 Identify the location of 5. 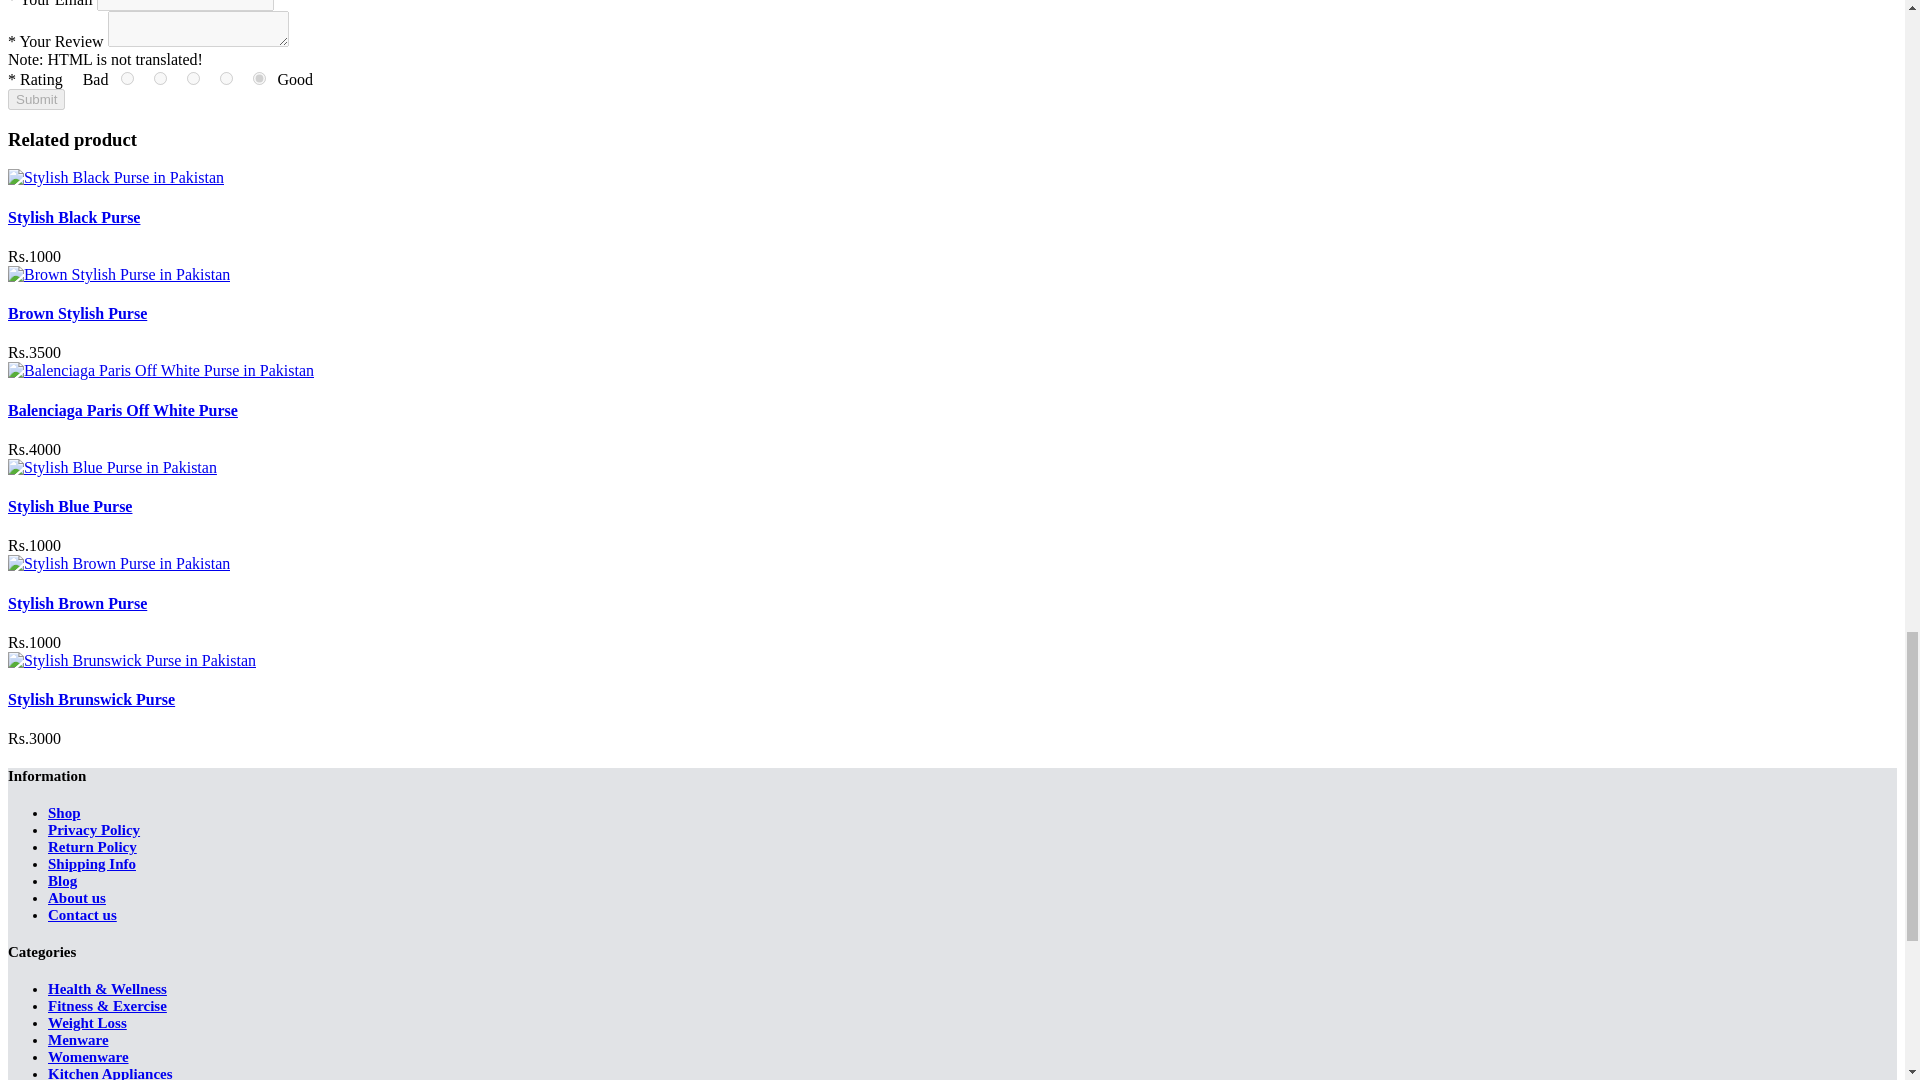
(260, 78).